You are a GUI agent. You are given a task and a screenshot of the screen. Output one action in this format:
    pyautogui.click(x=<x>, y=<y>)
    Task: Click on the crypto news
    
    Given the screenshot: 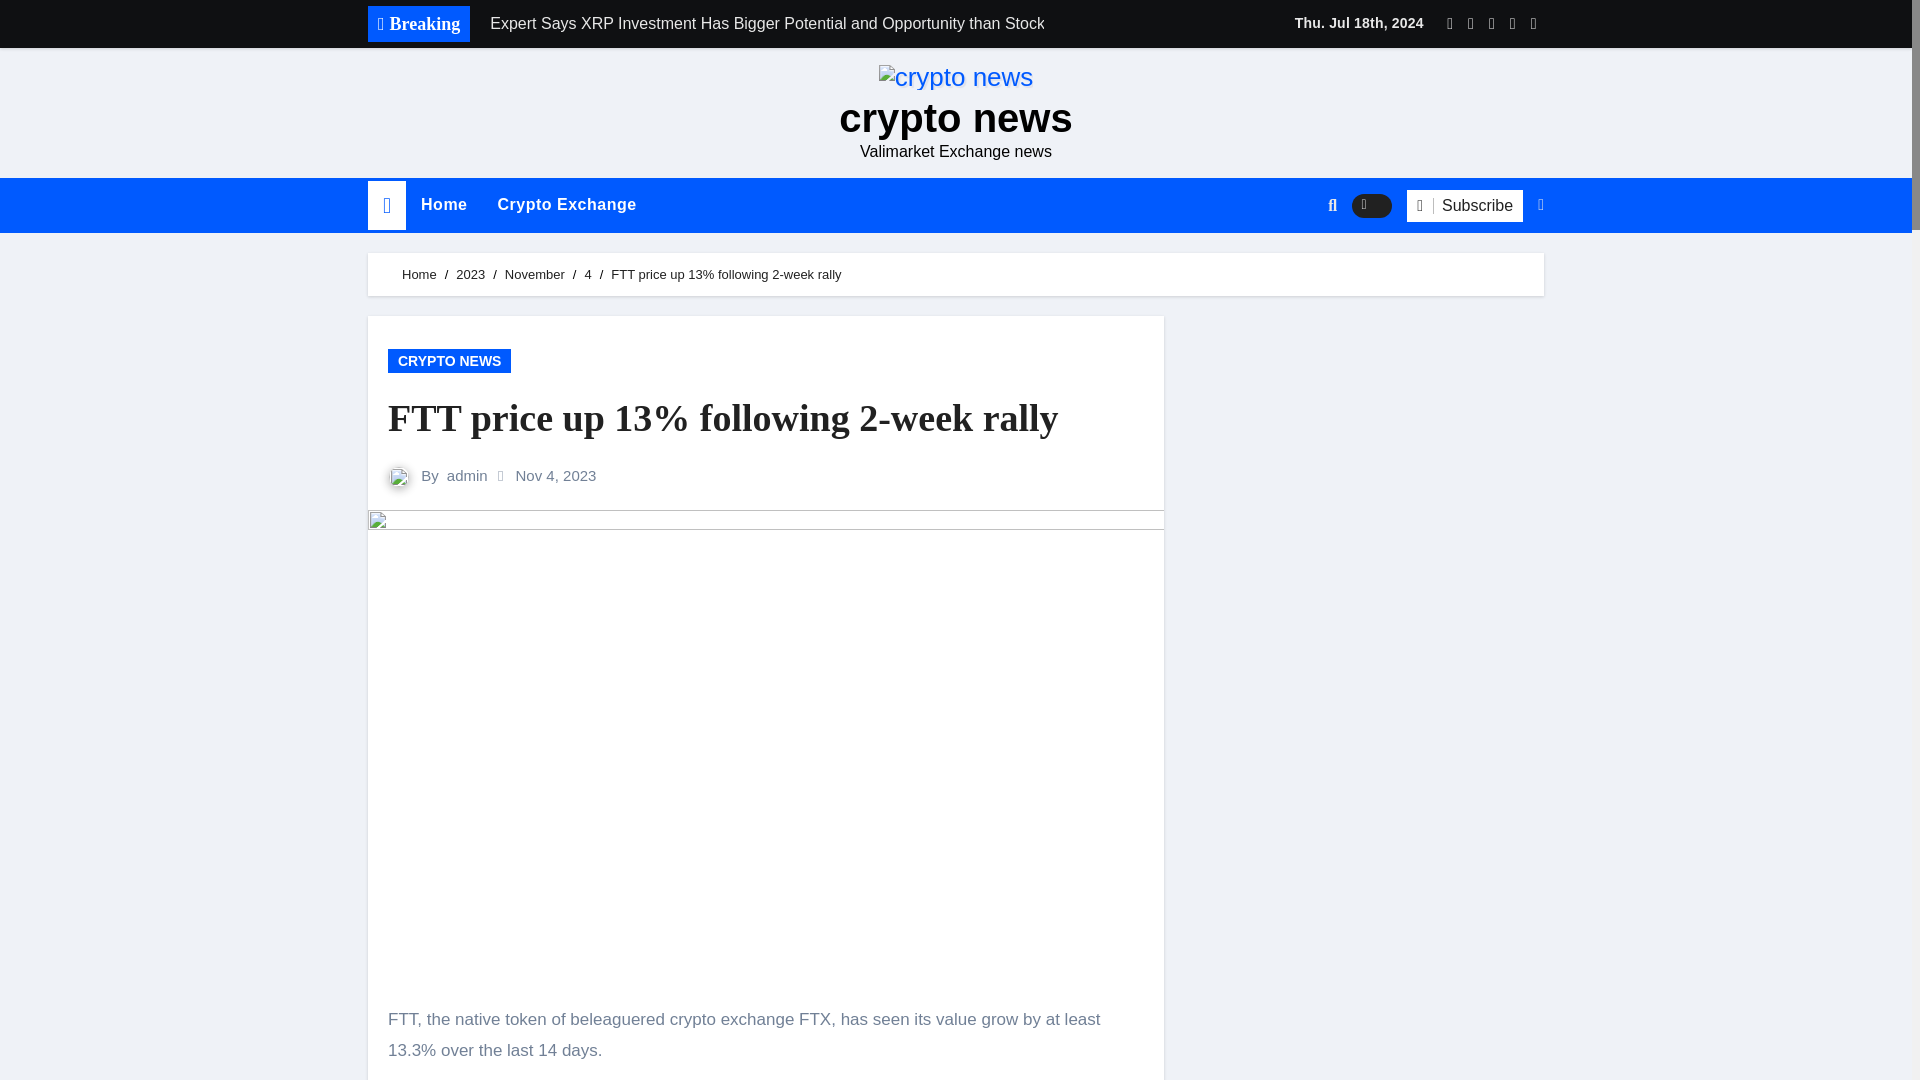 What is the action you would take?
    pyautogui.click(x=955, y=118)
    